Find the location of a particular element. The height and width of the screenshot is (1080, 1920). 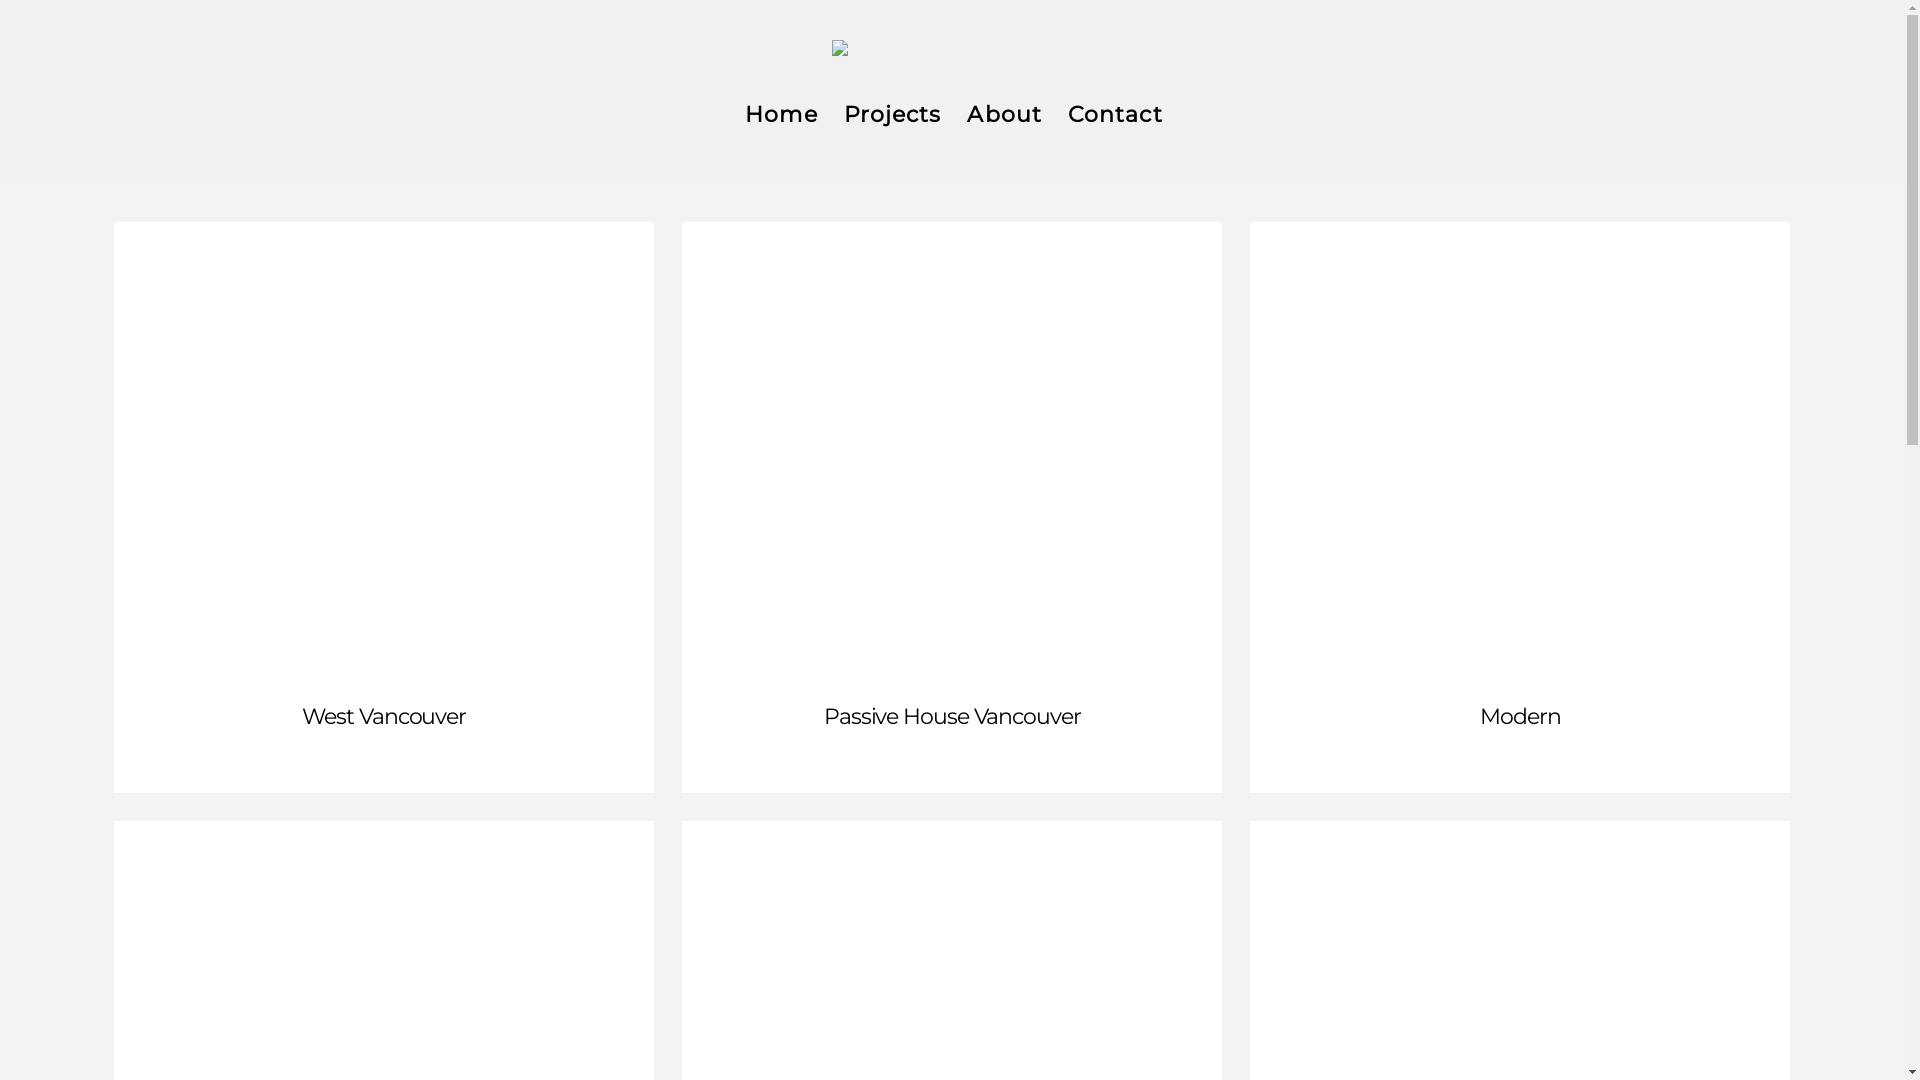

Home is located at coordinates (780, 118).